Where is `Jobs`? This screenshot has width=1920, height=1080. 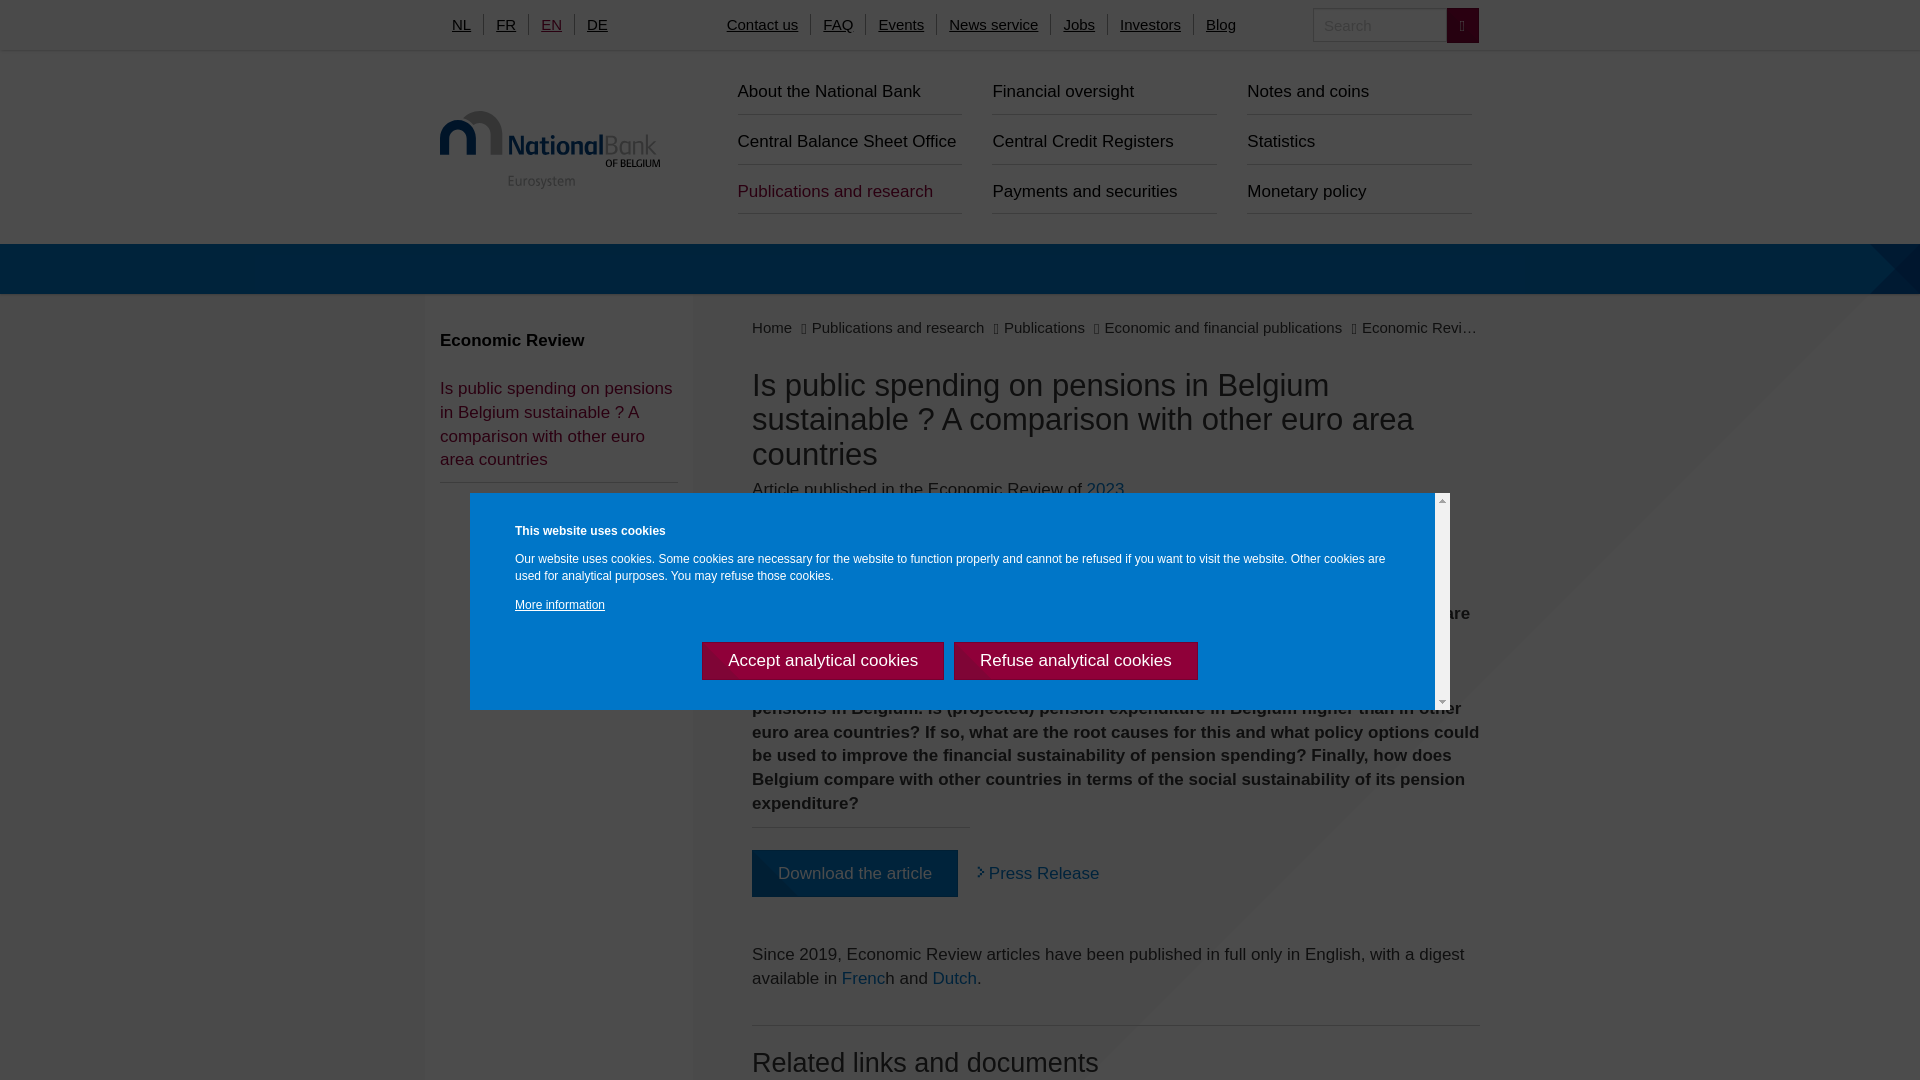 Jobs is located at coordinates (1078, 24).